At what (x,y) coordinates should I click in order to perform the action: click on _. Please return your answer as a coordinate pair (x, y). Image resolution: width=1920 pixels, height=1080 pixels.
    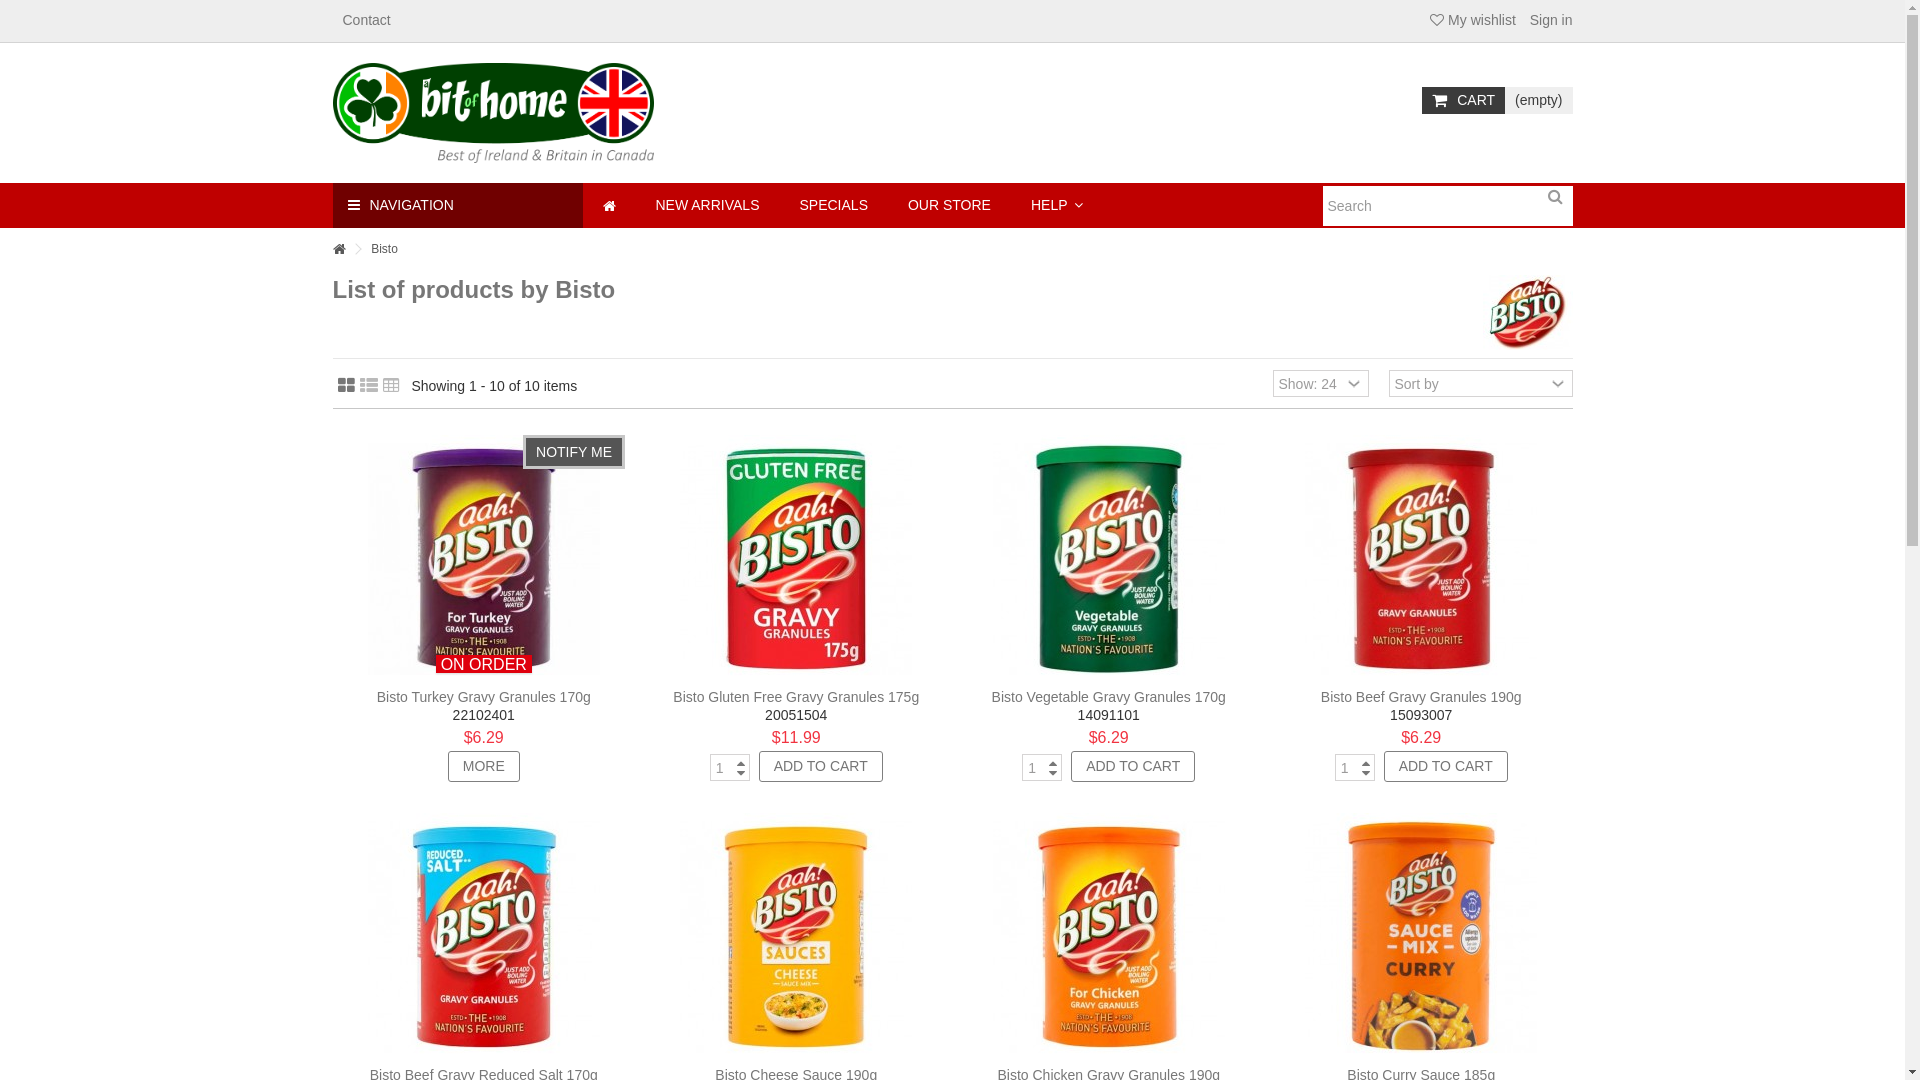
    Looking at the image, I should click on (796, 559).